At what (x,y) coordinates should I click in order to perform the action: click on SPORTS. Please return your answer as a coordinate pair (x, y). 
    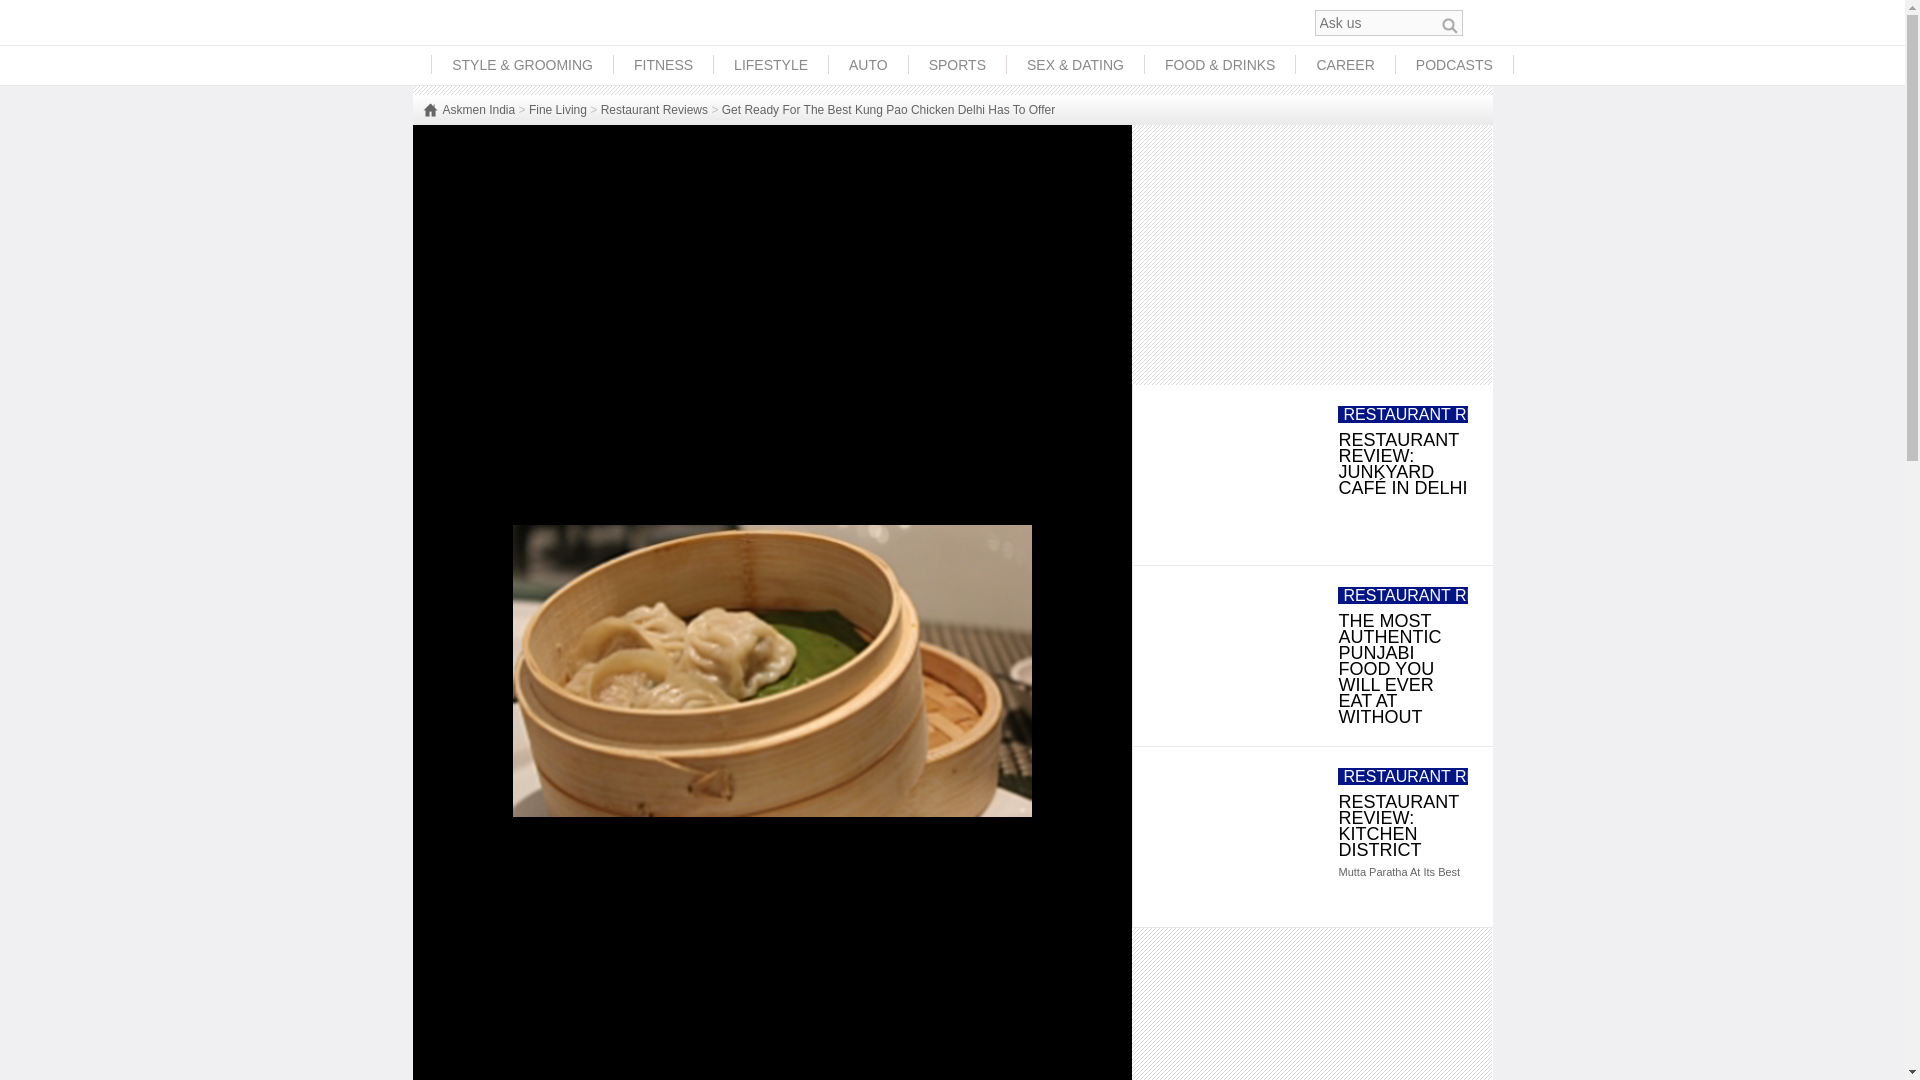
    Looking at the image, I should click on (958, 65).